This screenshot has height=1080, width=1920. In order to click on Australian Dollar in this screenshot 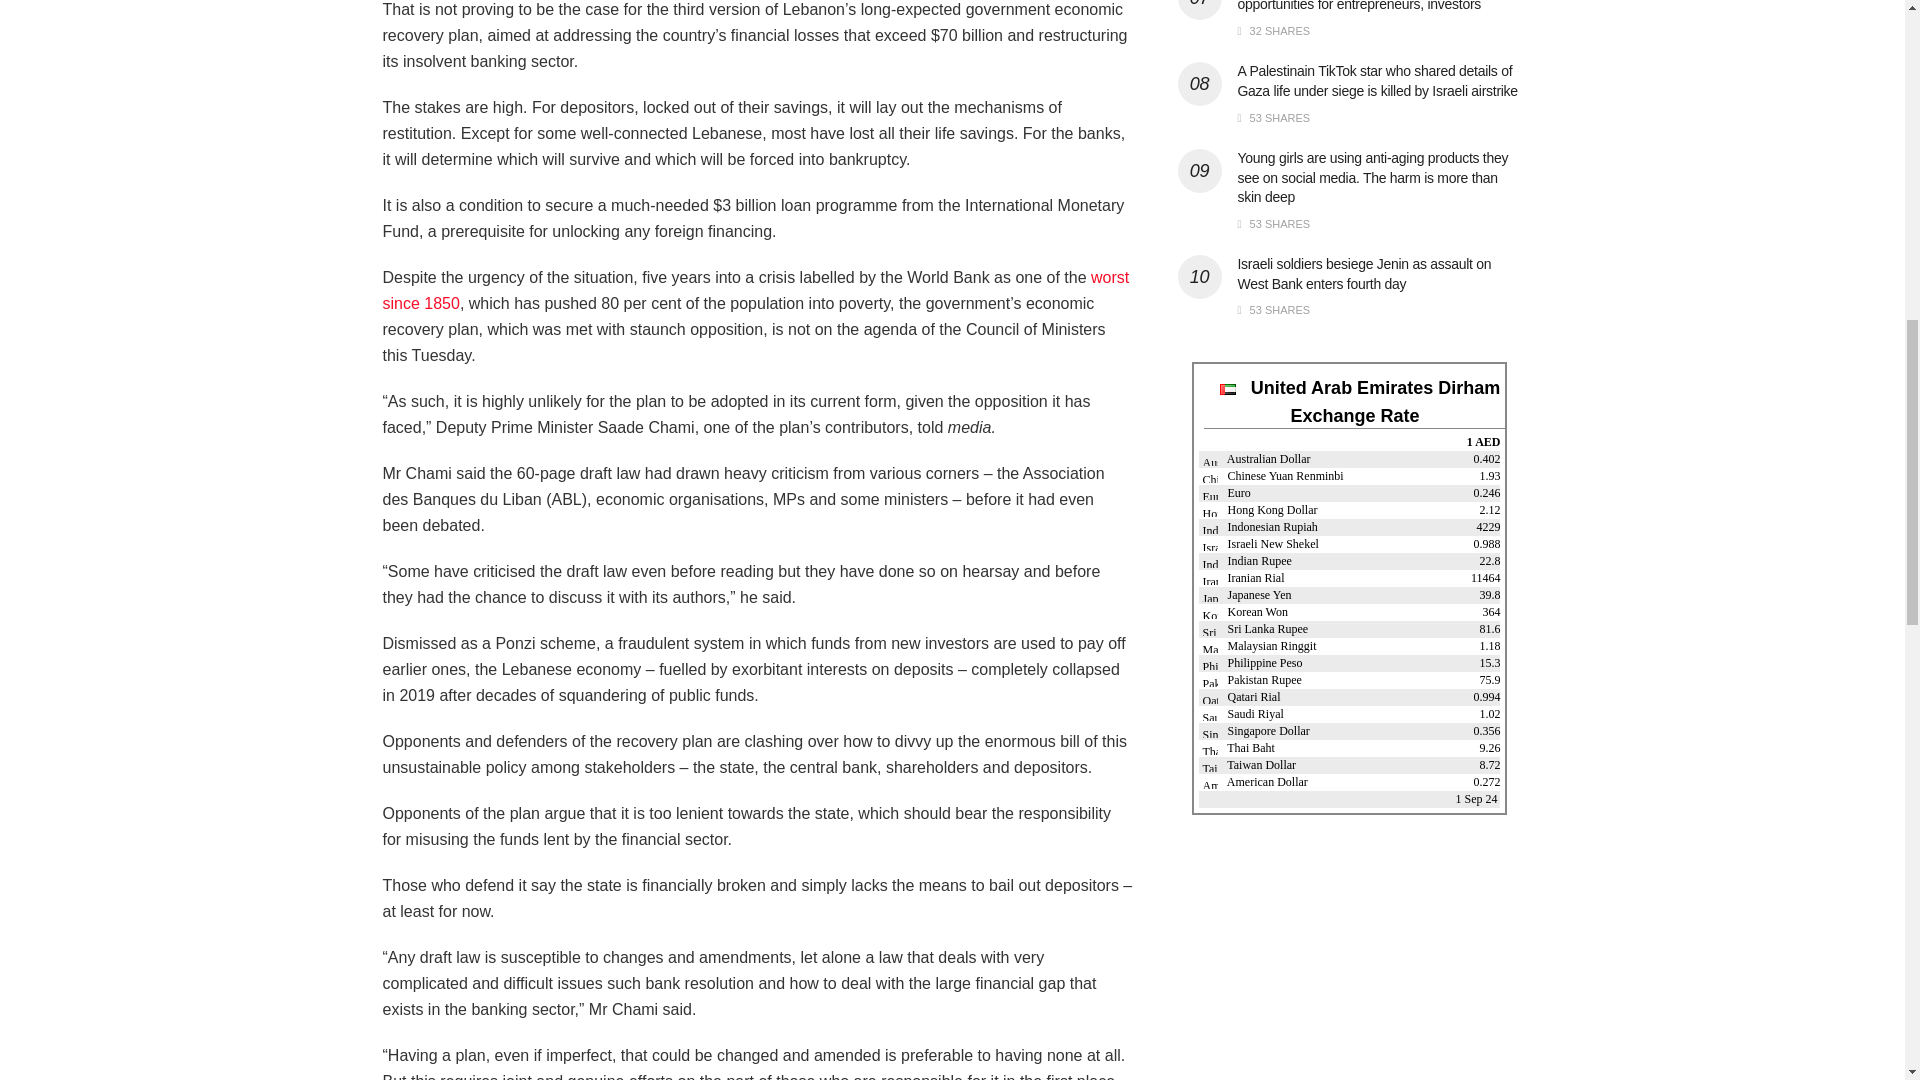, I will do `click(1255, 458)`.